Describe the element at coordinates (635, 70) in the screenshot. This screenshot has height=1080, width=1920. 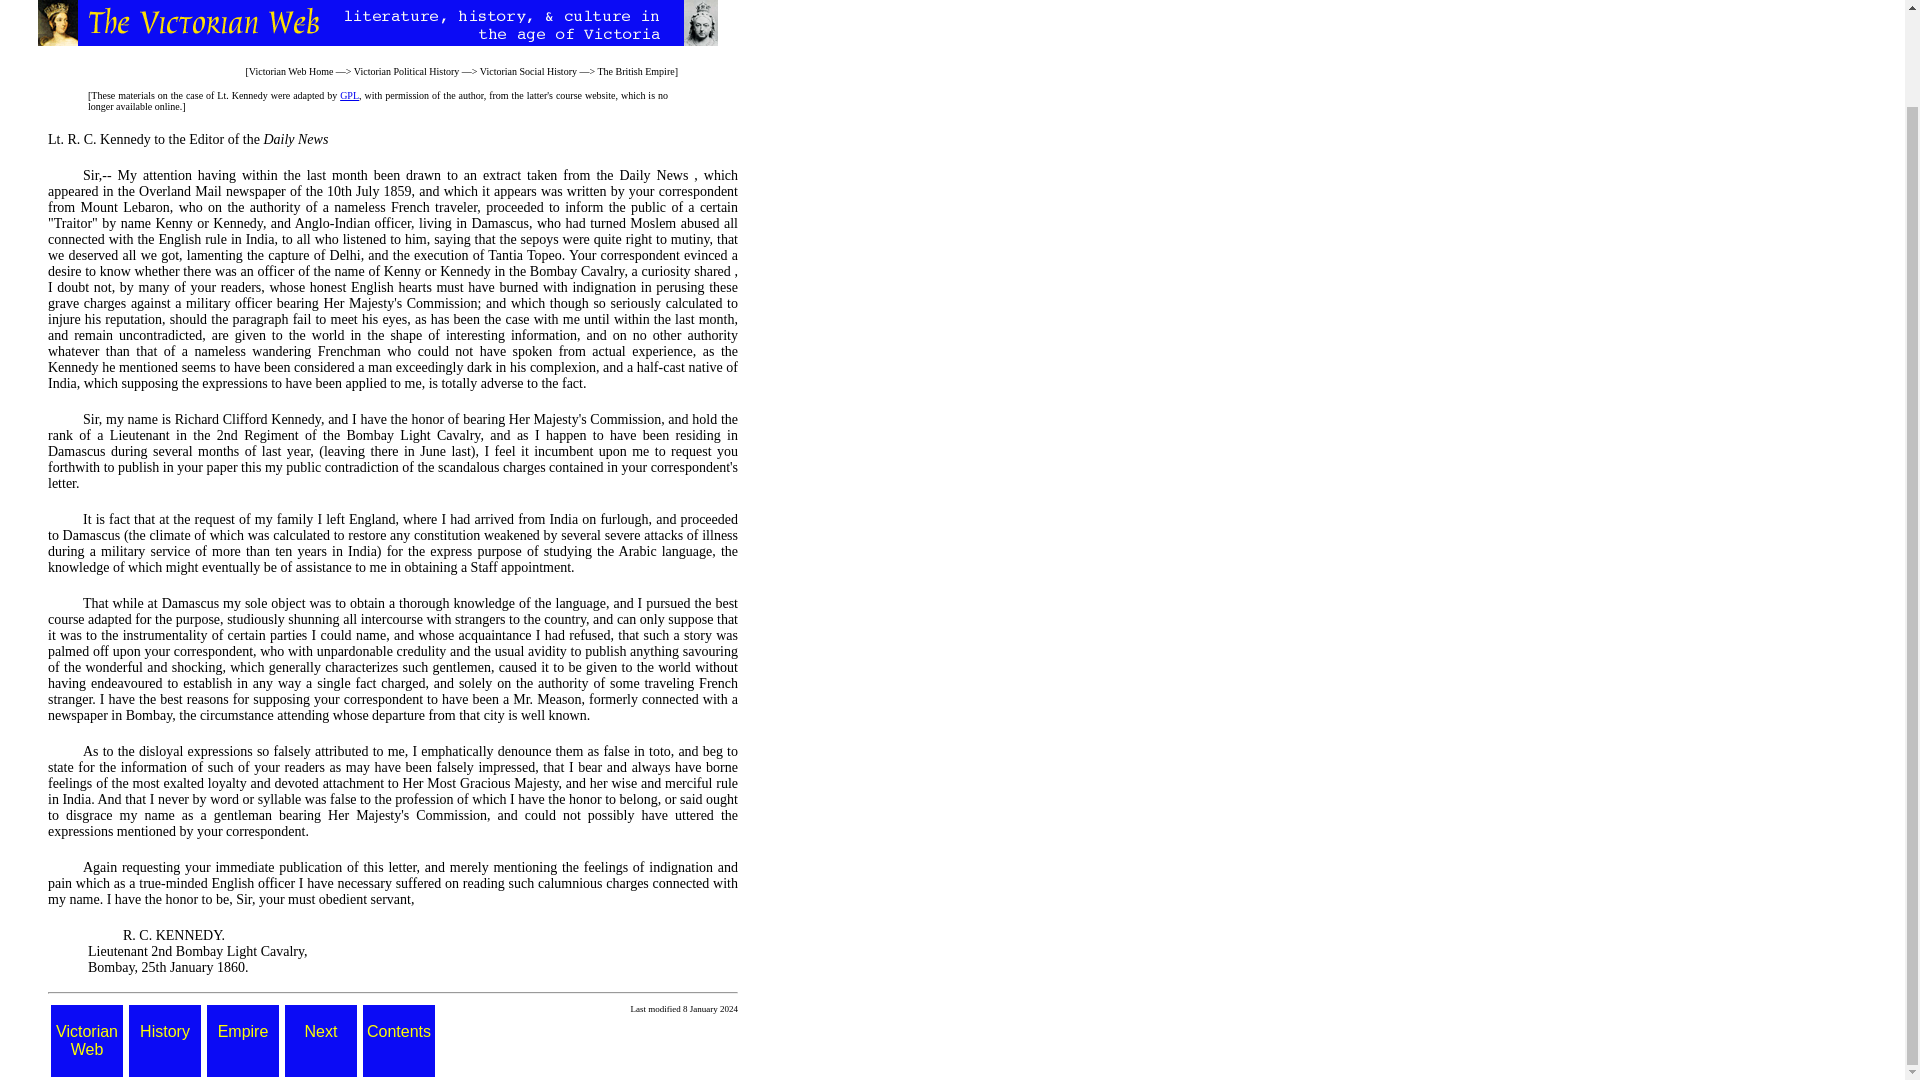
I see `The British Empire` at that location.